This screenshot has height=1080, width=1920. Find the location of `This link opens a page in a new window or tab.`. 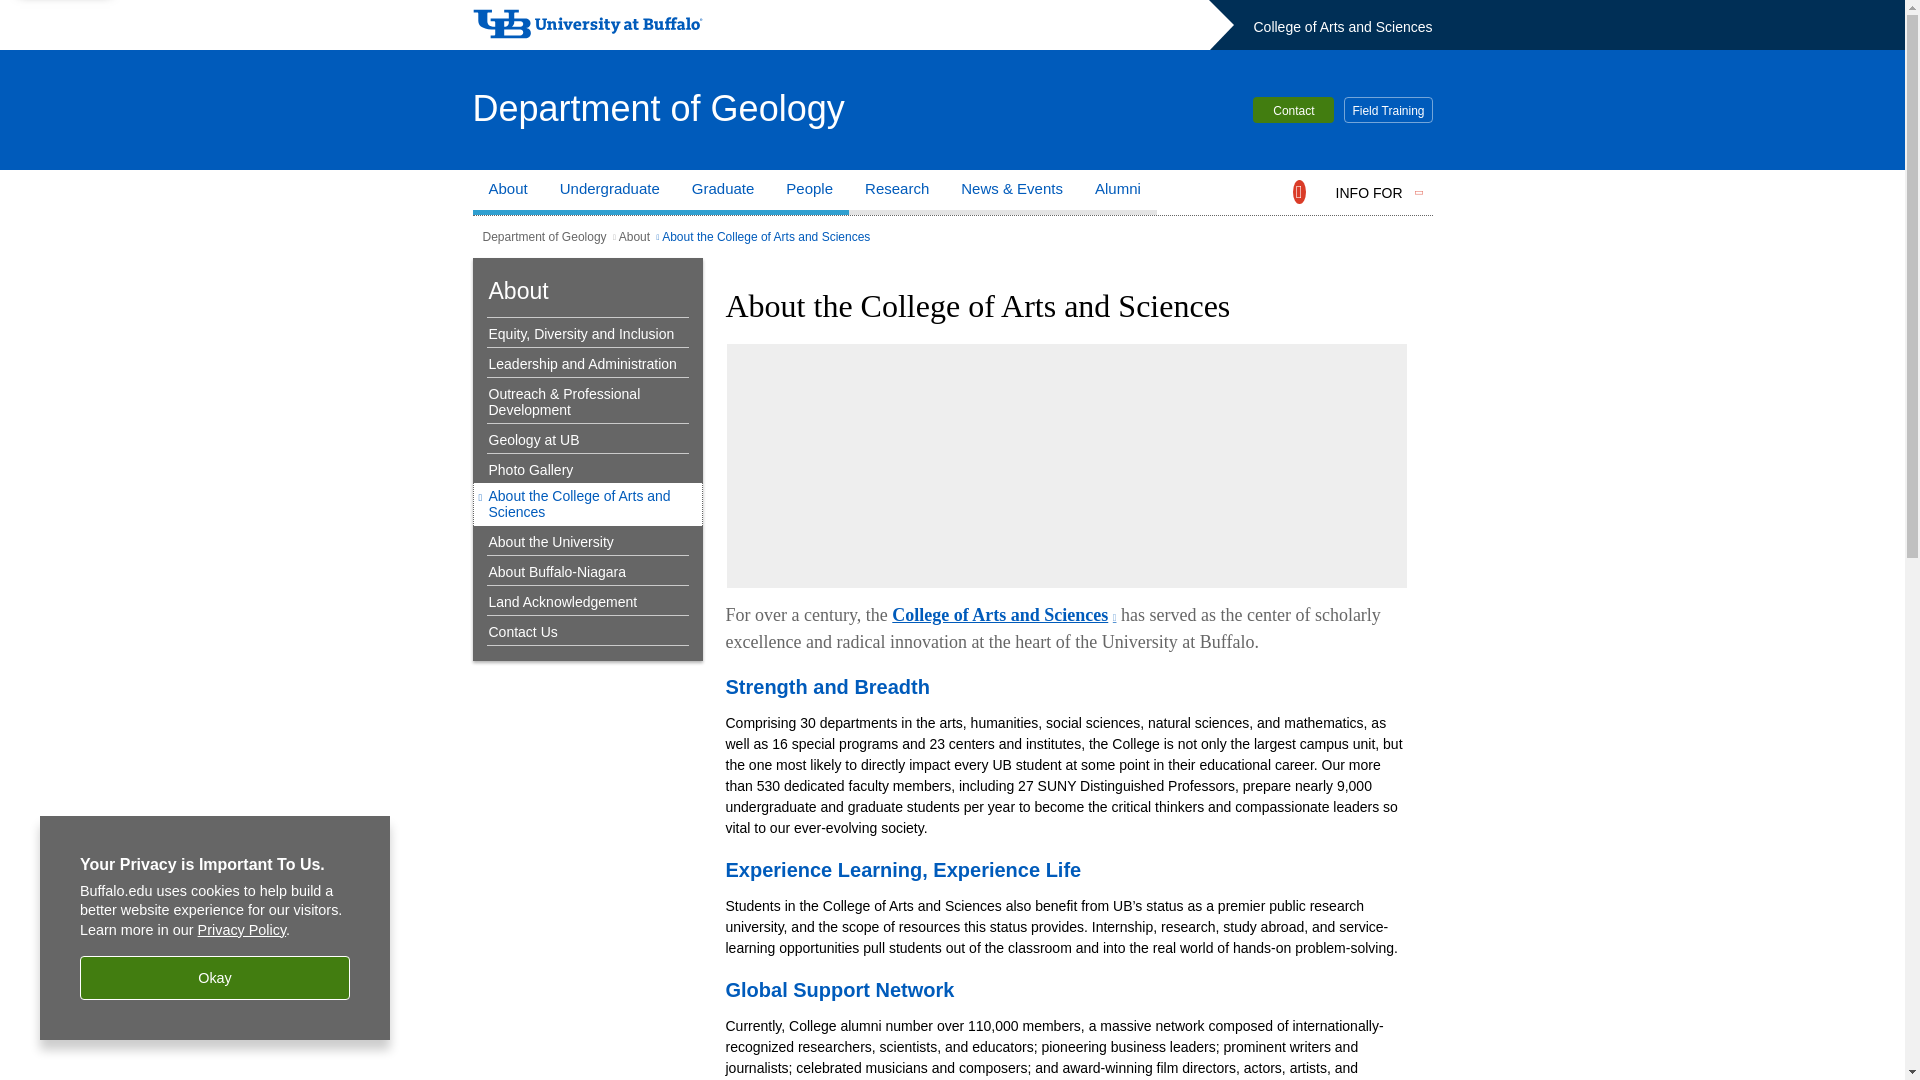

This link opens a page in a new window or tab. is located at coordinates (1004, 614).